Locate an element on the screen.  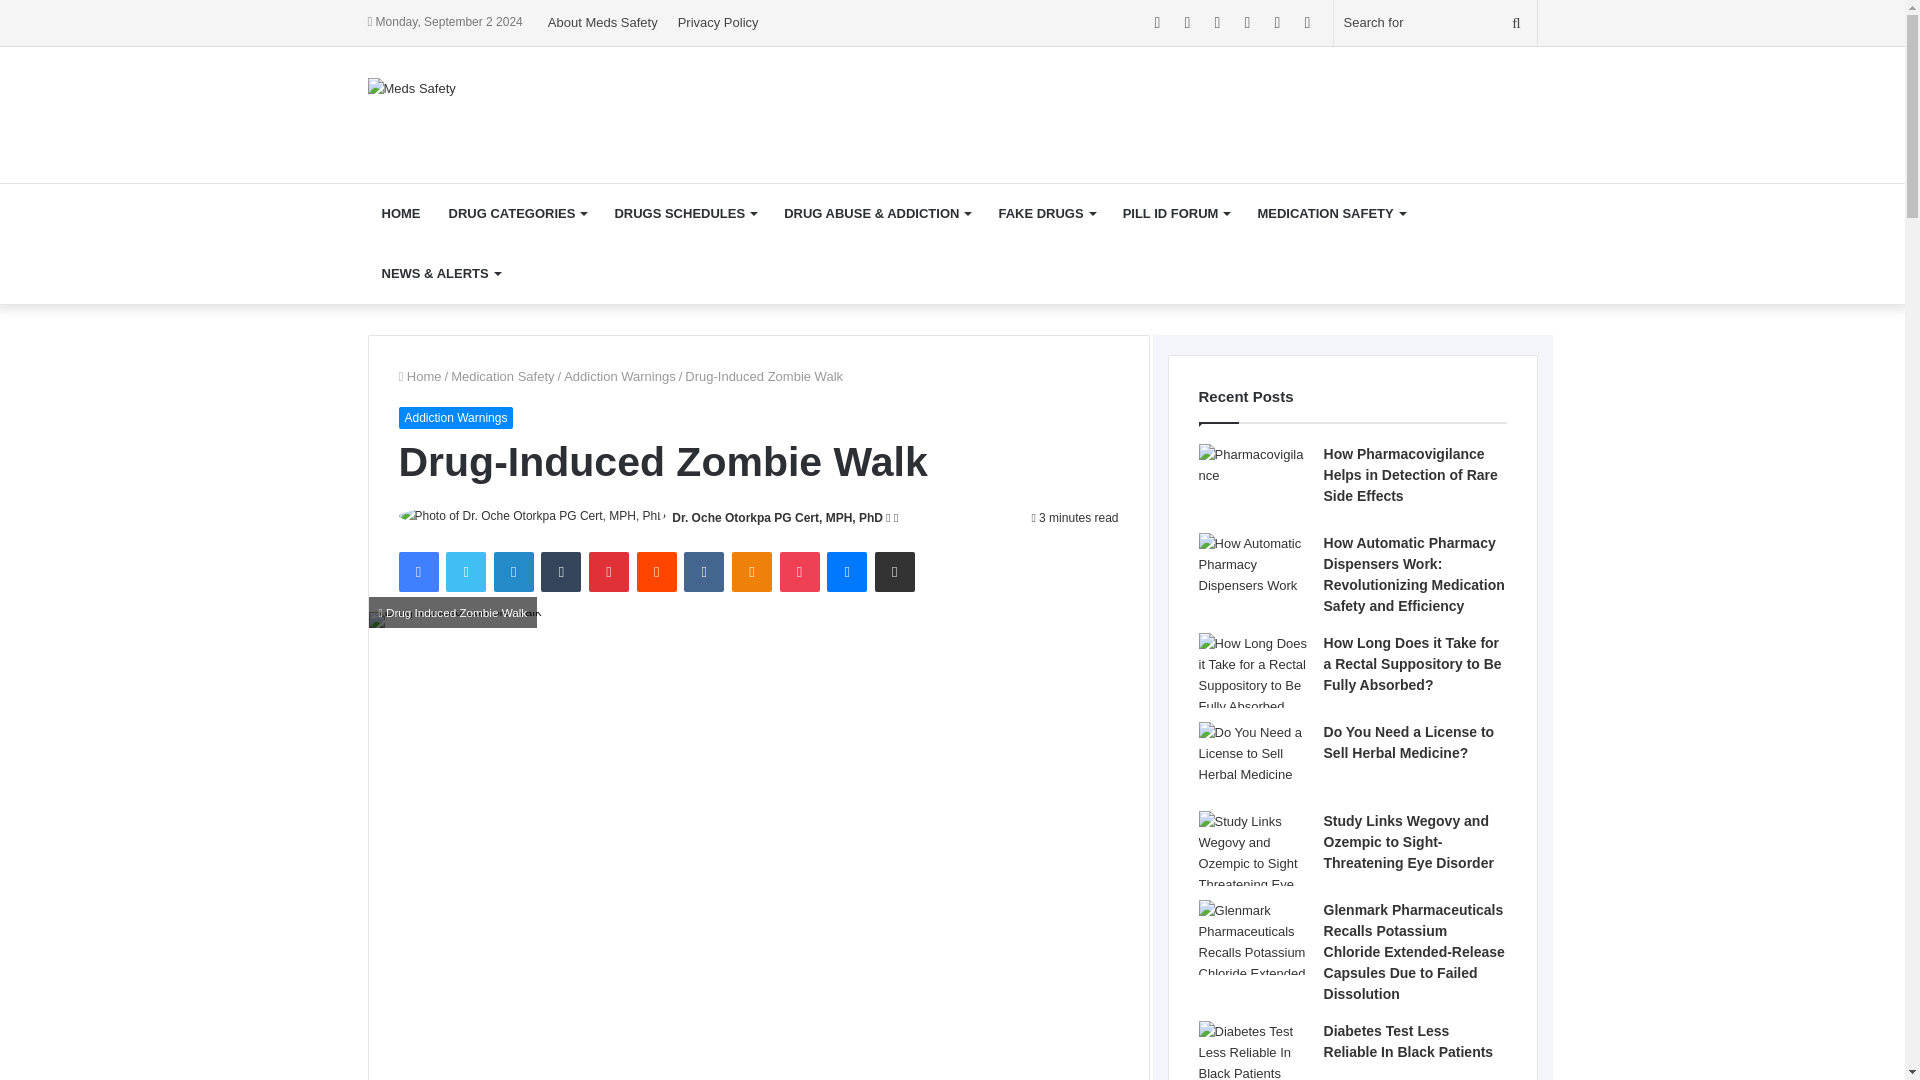
Facebook is located at coordinates (417, 571).